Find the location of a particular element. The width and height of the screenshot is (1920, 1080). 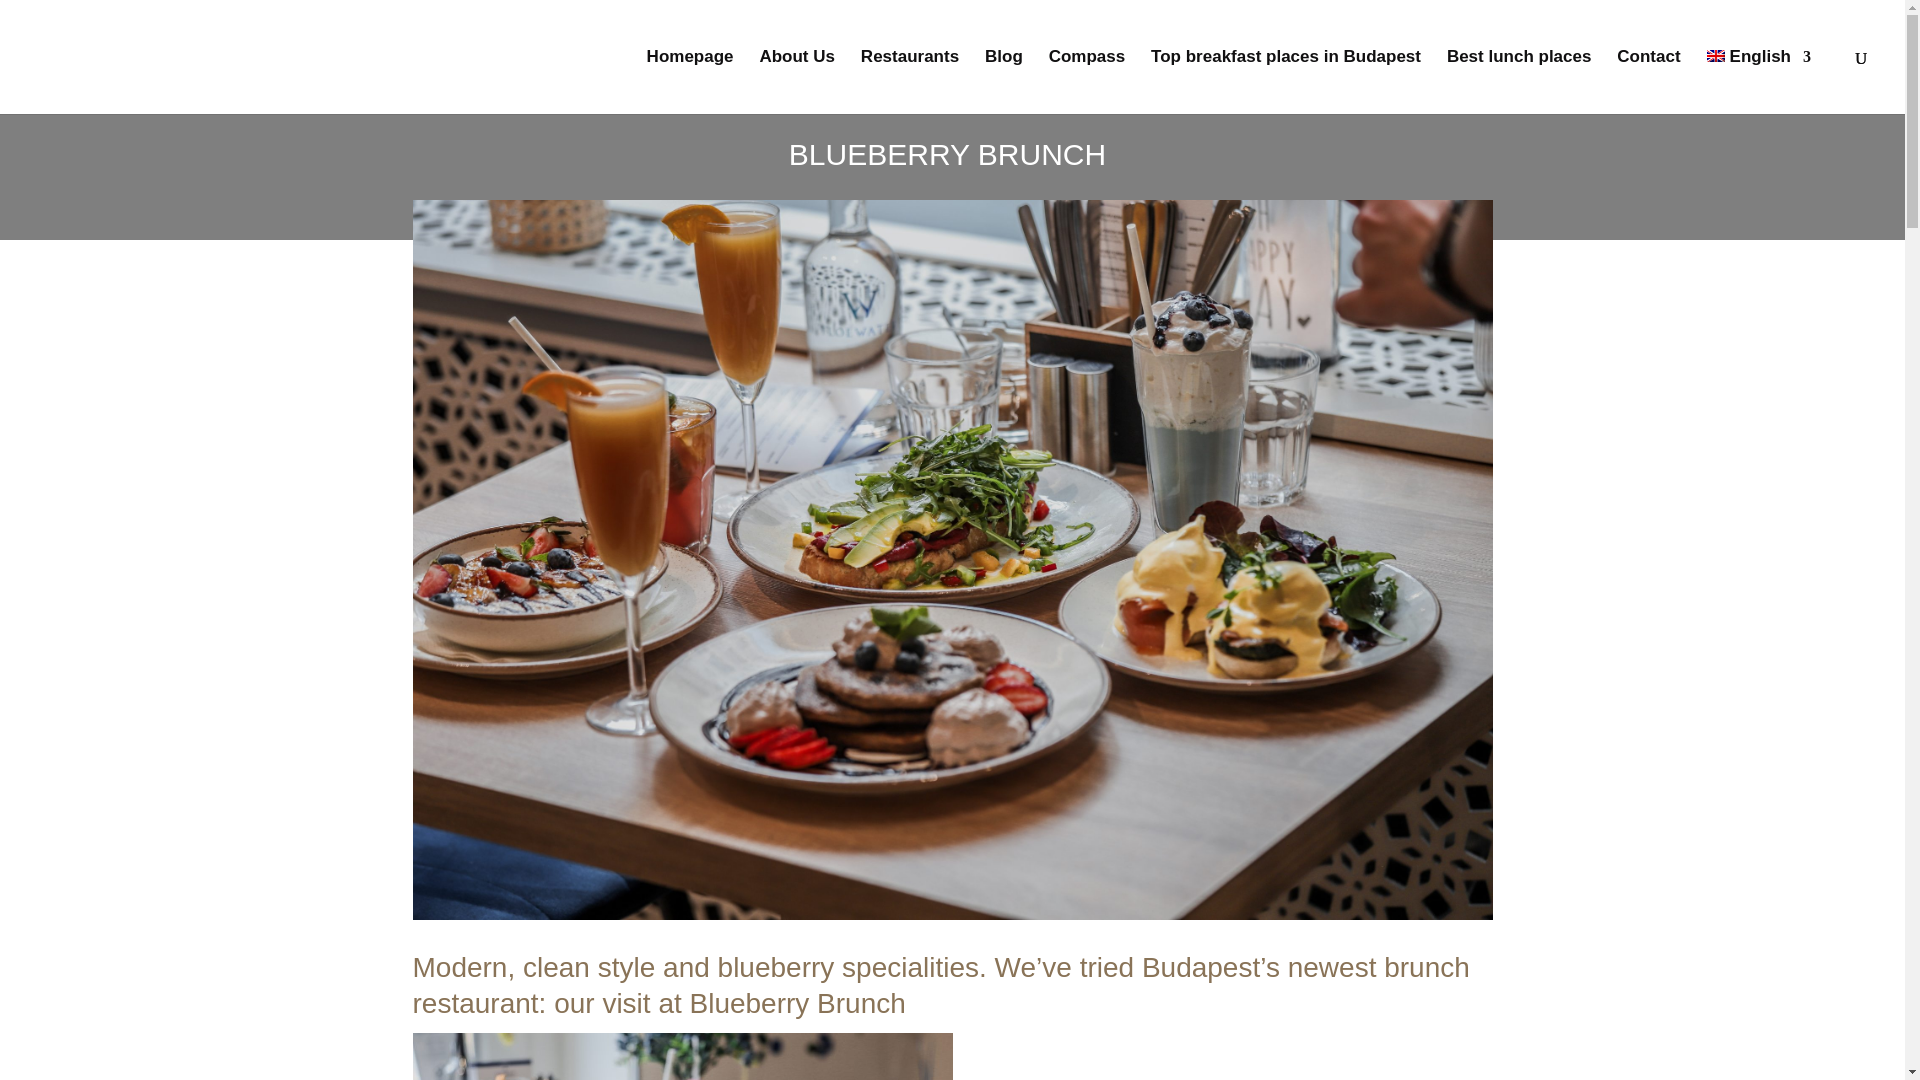

English is located at coordinates (1758, 82).